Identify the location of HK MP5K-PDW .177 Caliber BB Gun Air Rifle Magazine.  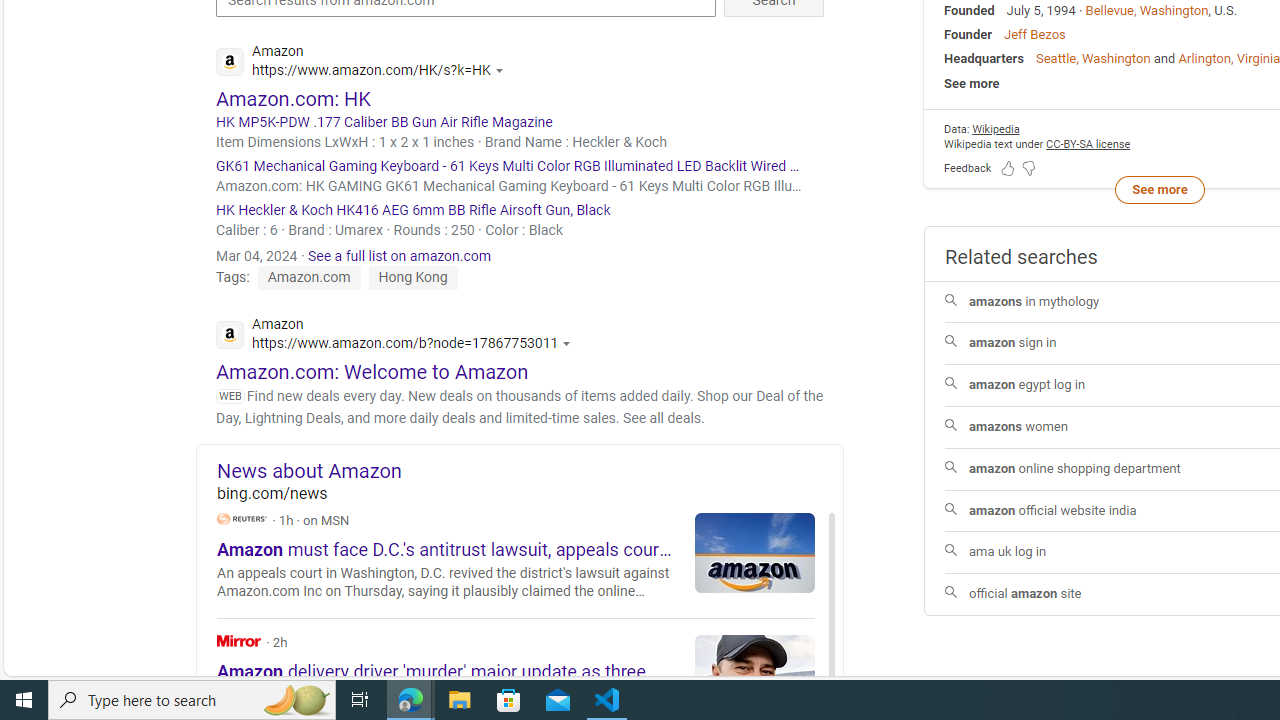
(520, 122).